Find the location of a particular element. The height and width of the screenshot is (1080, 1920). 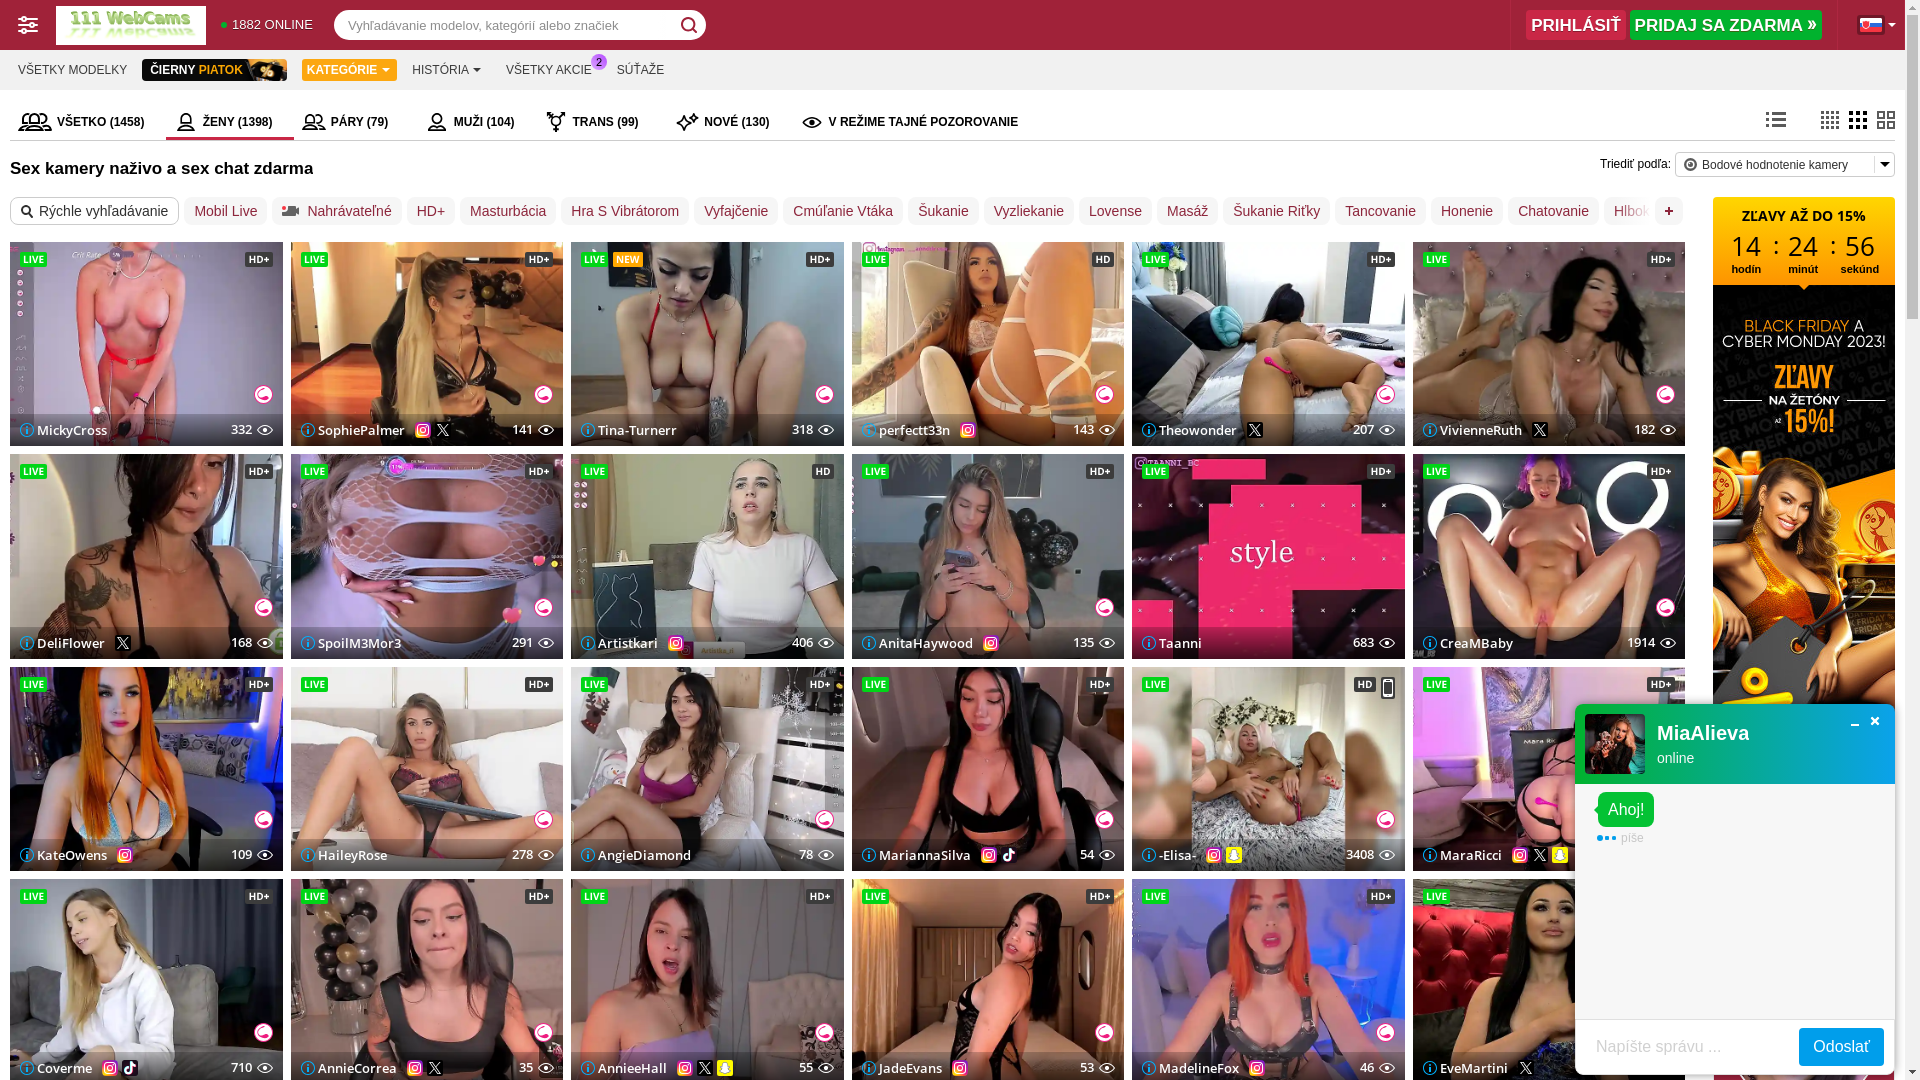

HD+ is located at coordinates (431, 211).